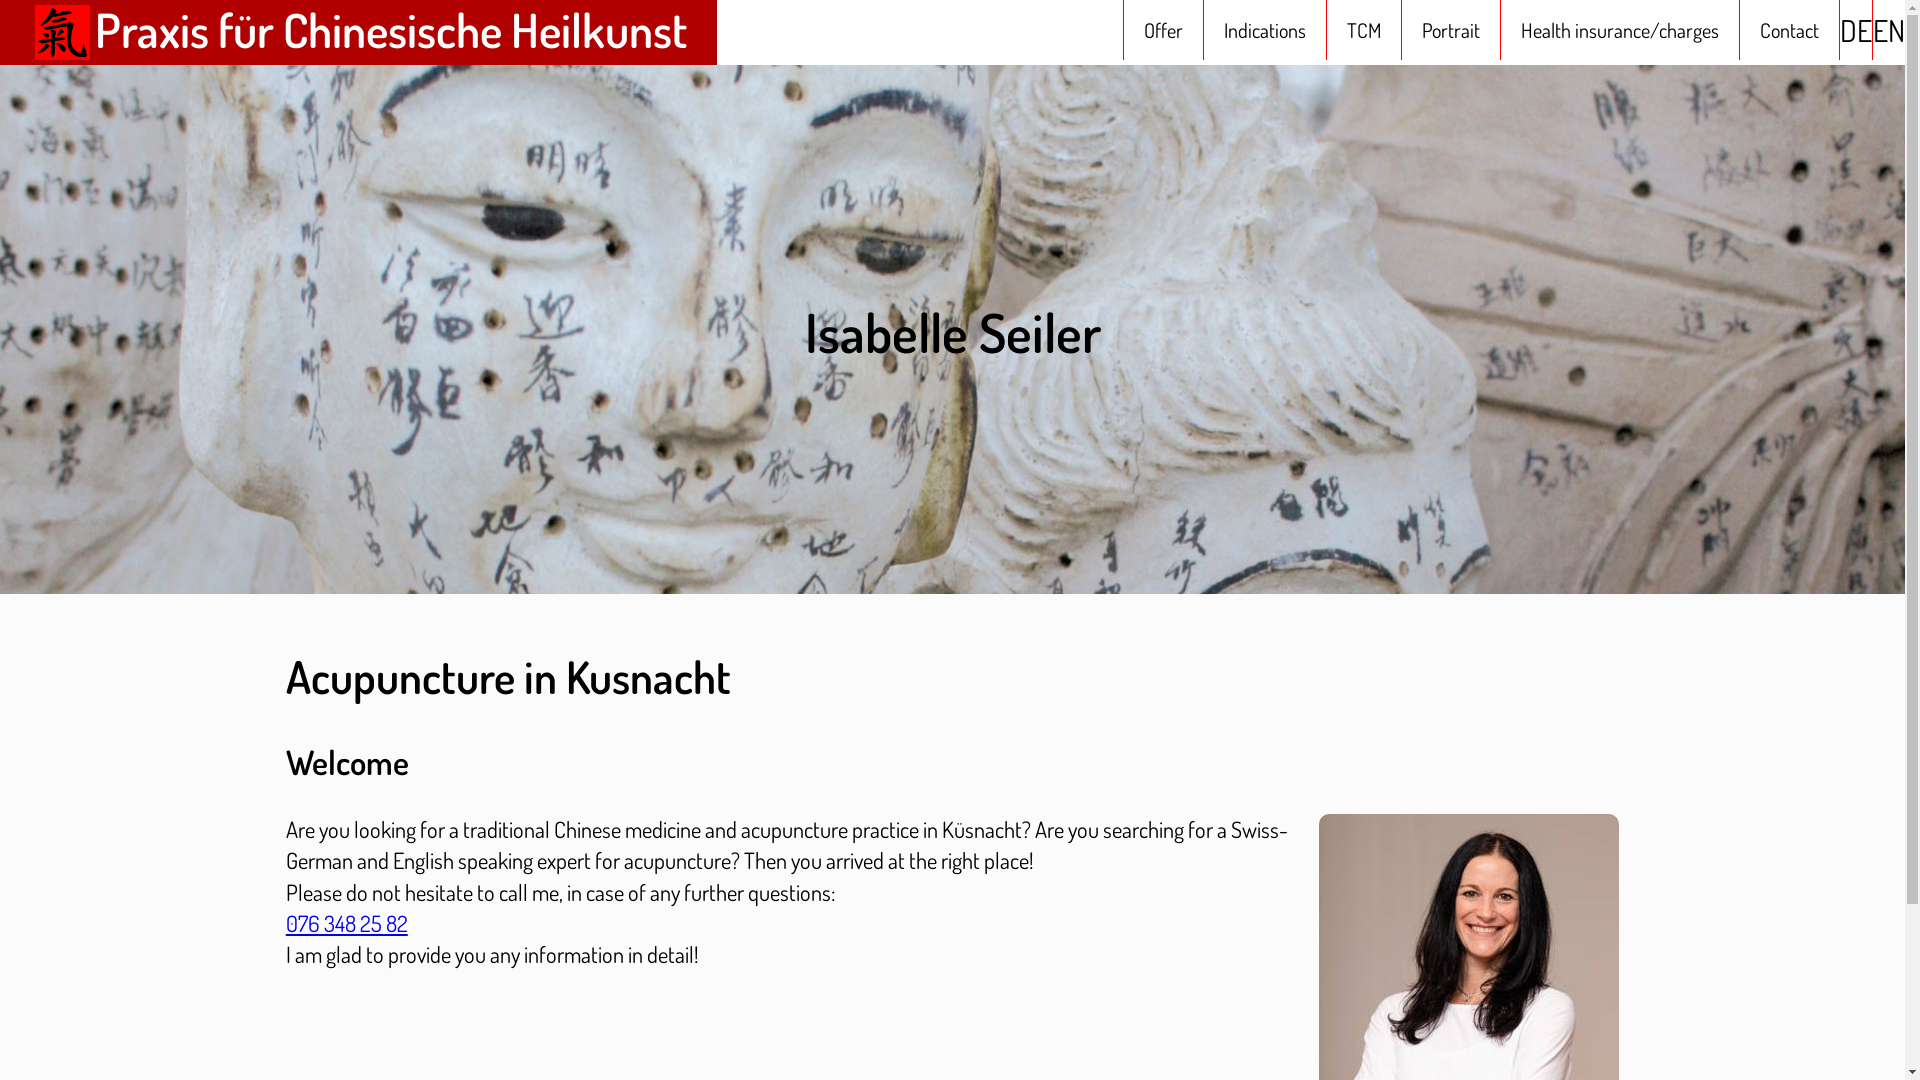  Describe the element at coordinates (1164, 30) in the screenshot. I see `Offer` at that location.